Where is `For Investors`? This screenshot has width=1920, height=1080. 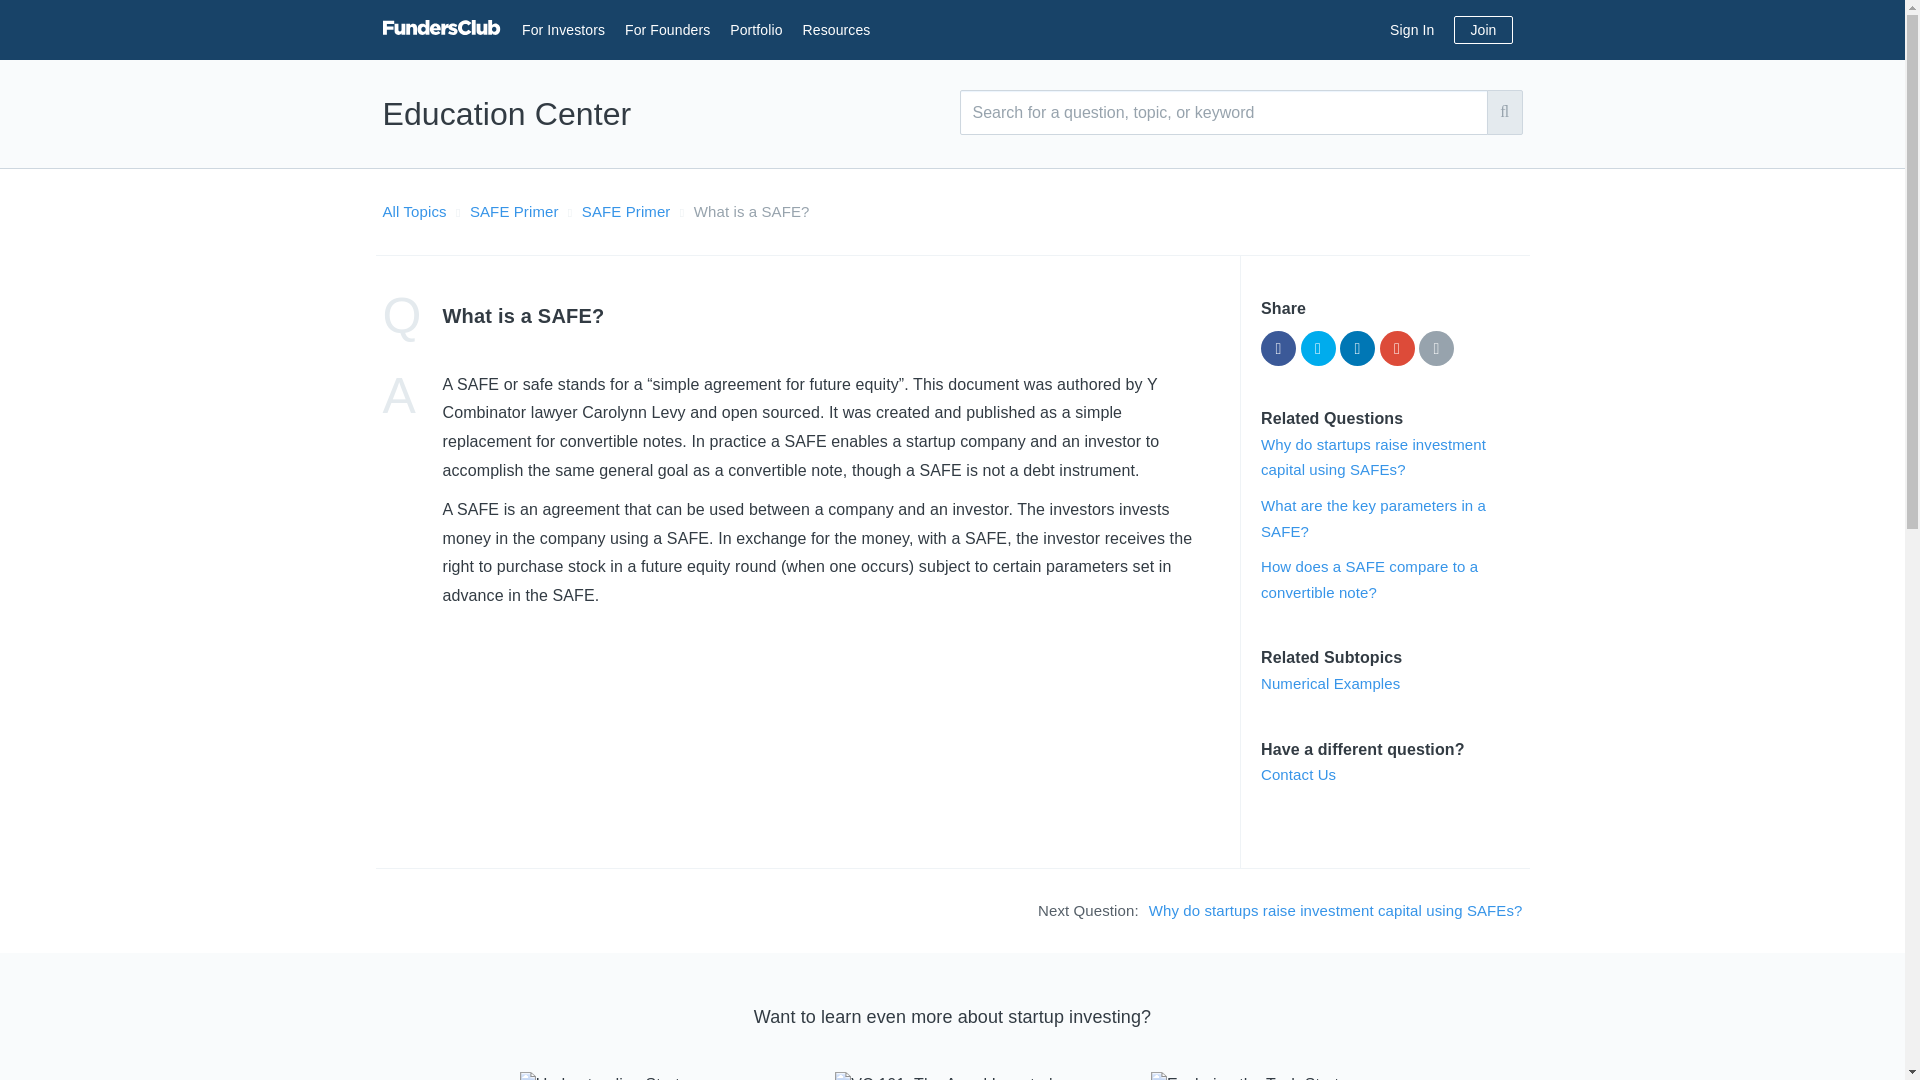
For Investors is located at coordinates (563, 29).